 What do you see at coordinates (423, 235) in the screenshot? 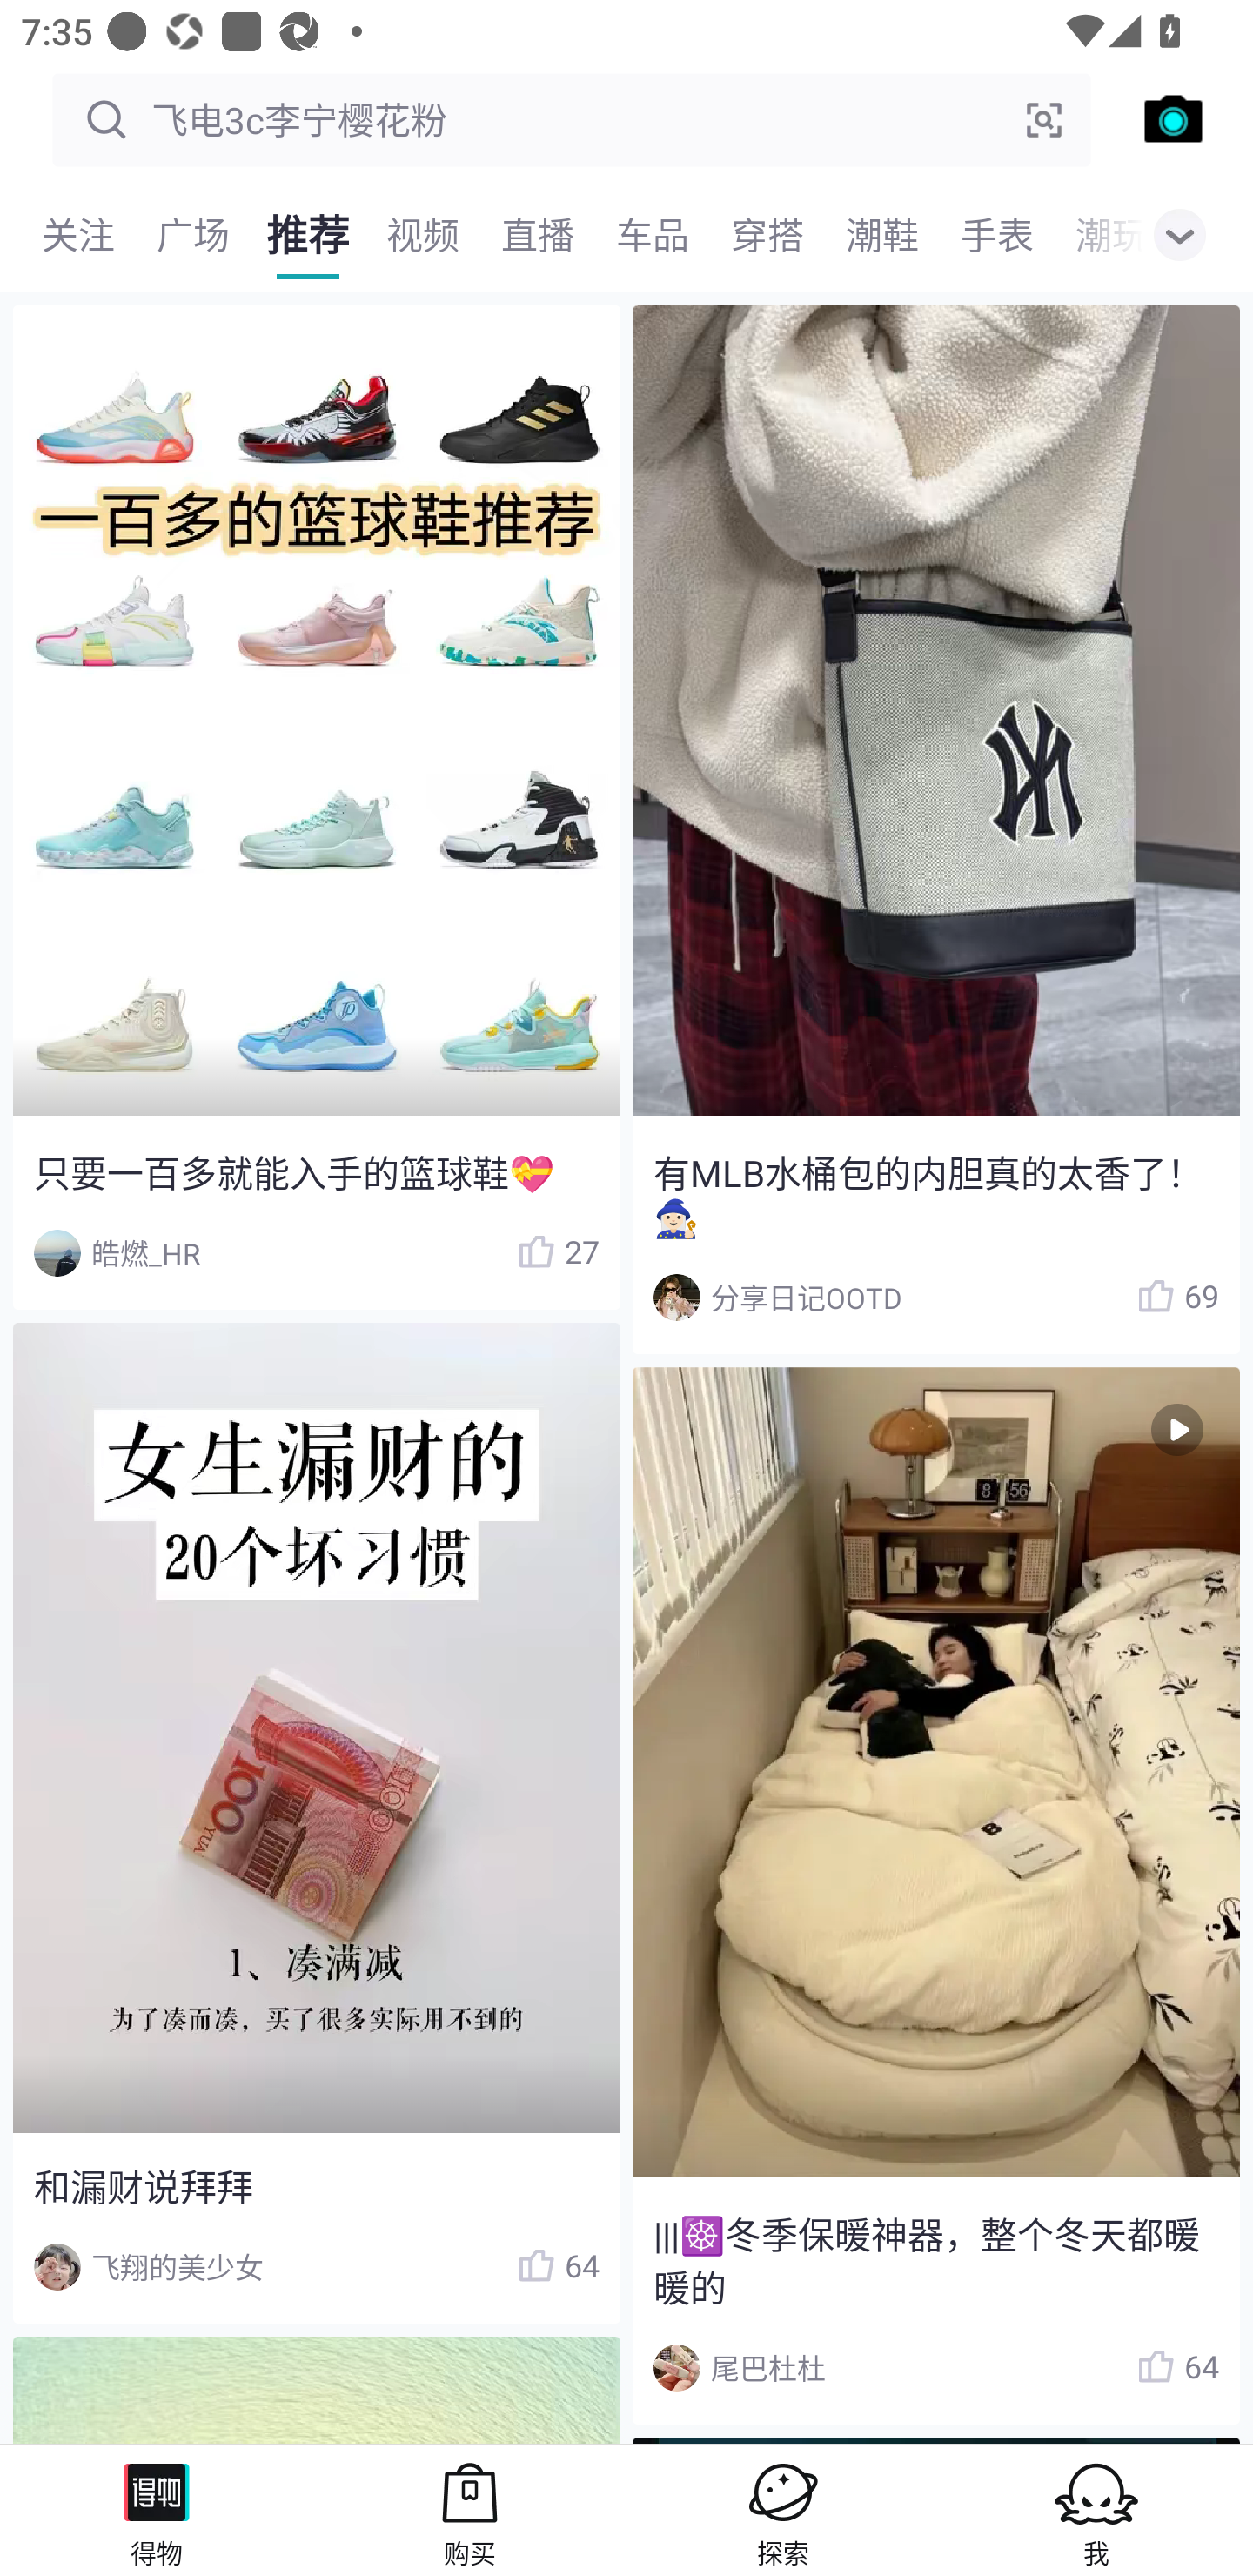
I see `视频` at bounding box center [423, 235].